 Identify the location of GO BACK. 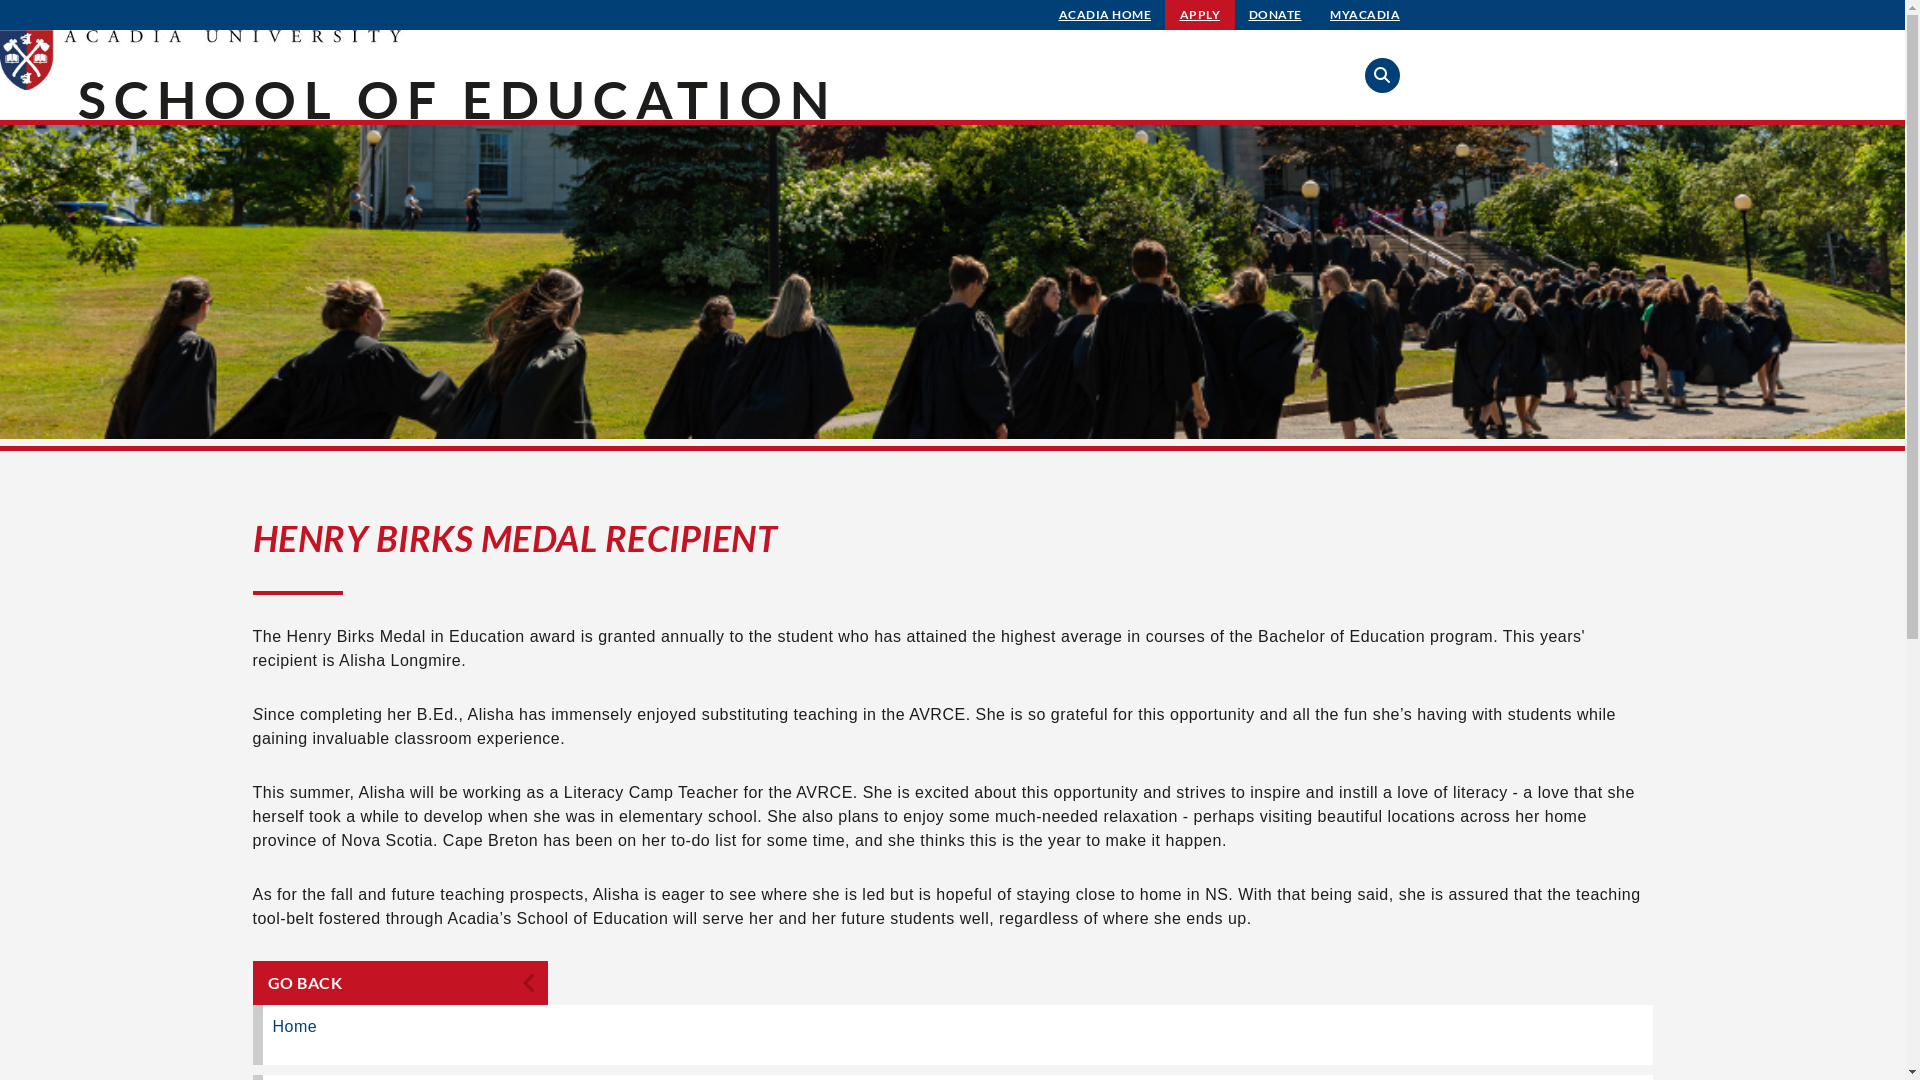
(400, 983).